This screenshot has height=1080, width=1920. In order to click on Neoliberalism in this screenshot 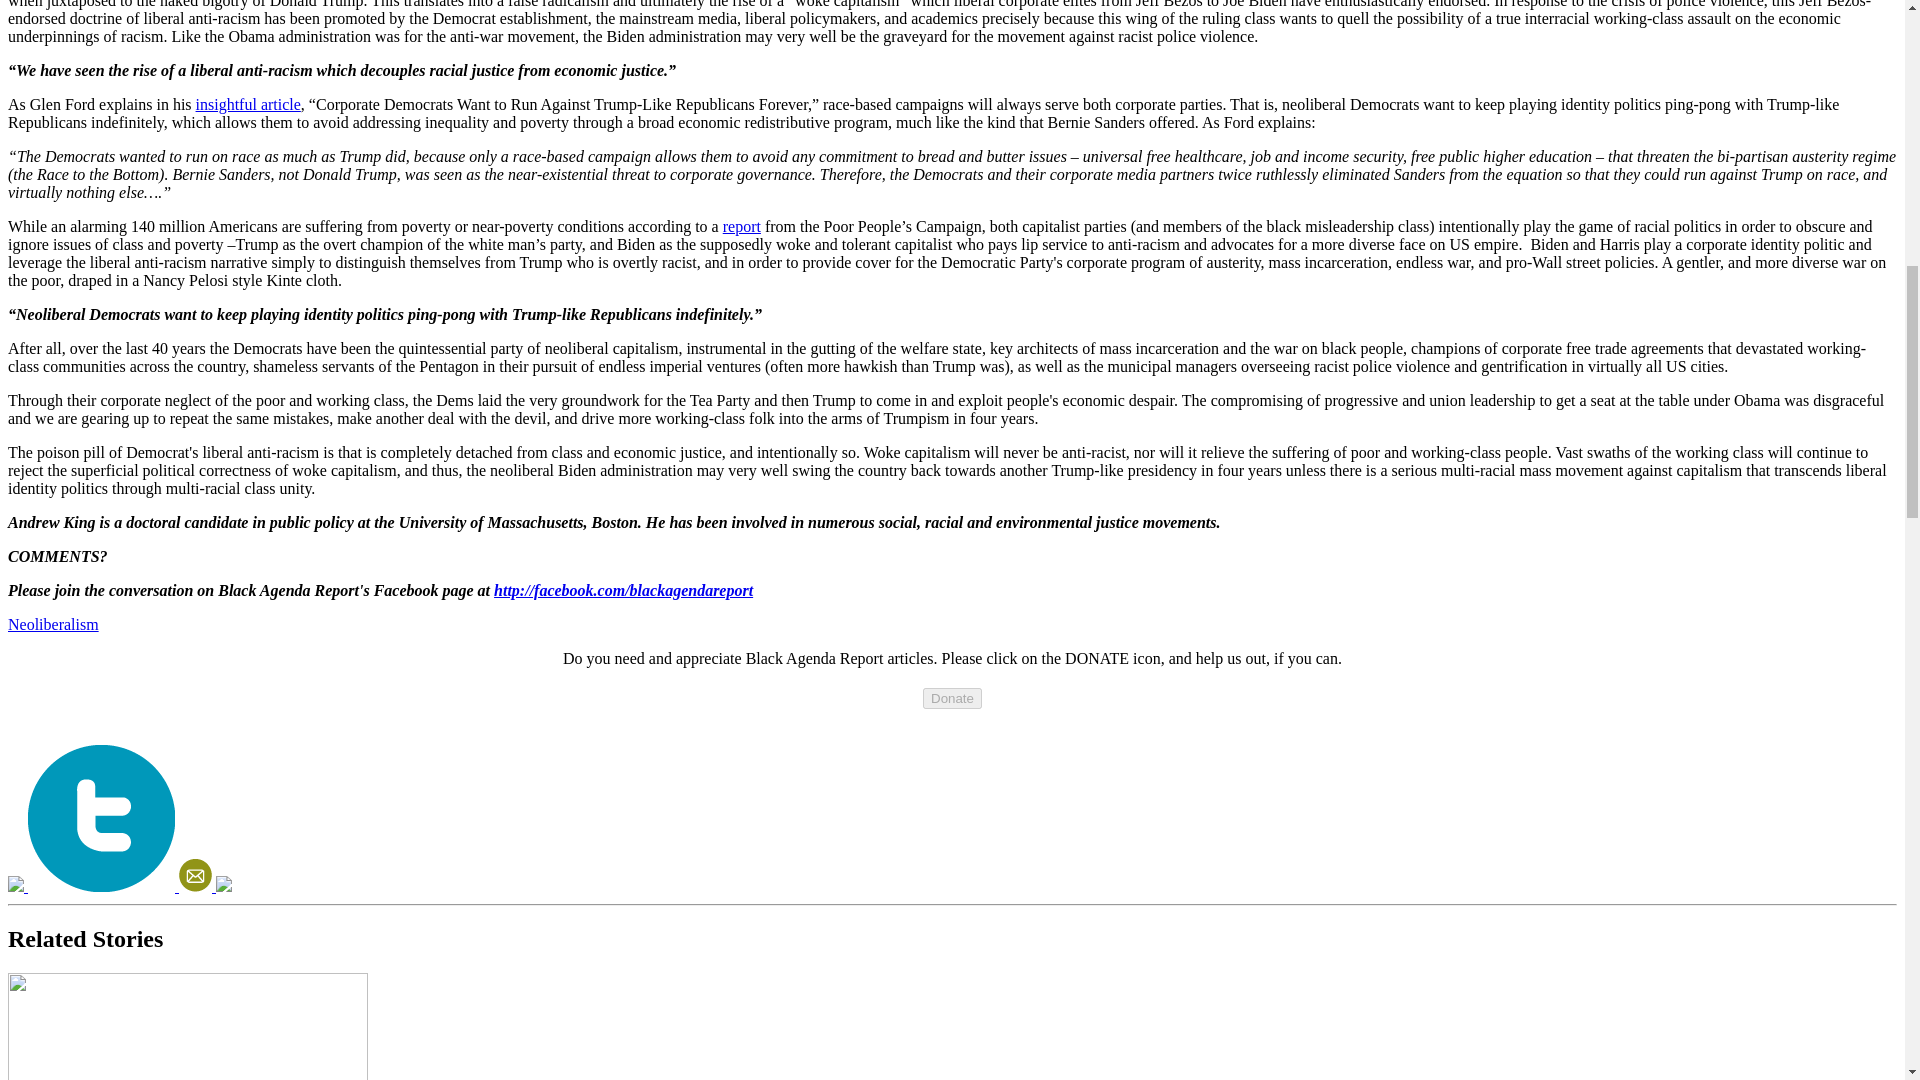, I will do `click(53, 624)`.